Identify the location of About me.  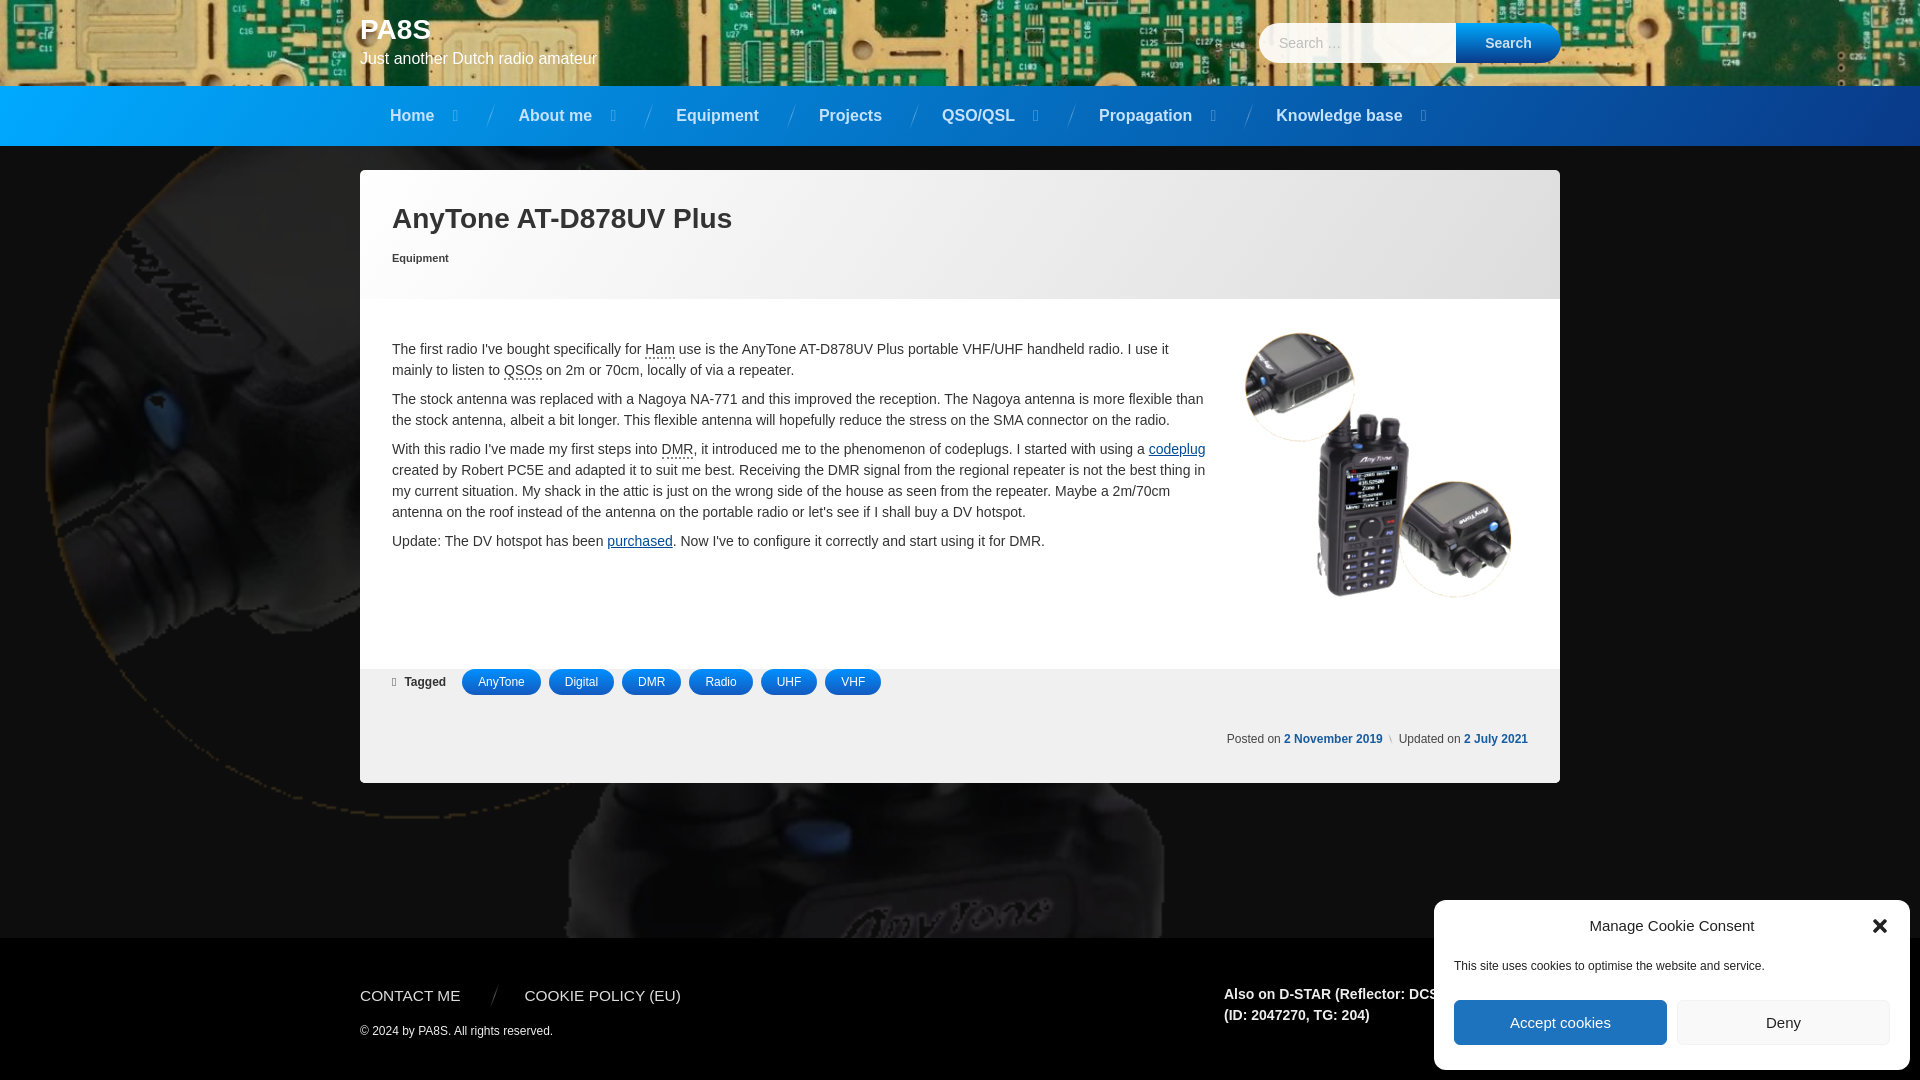
(566, 116).